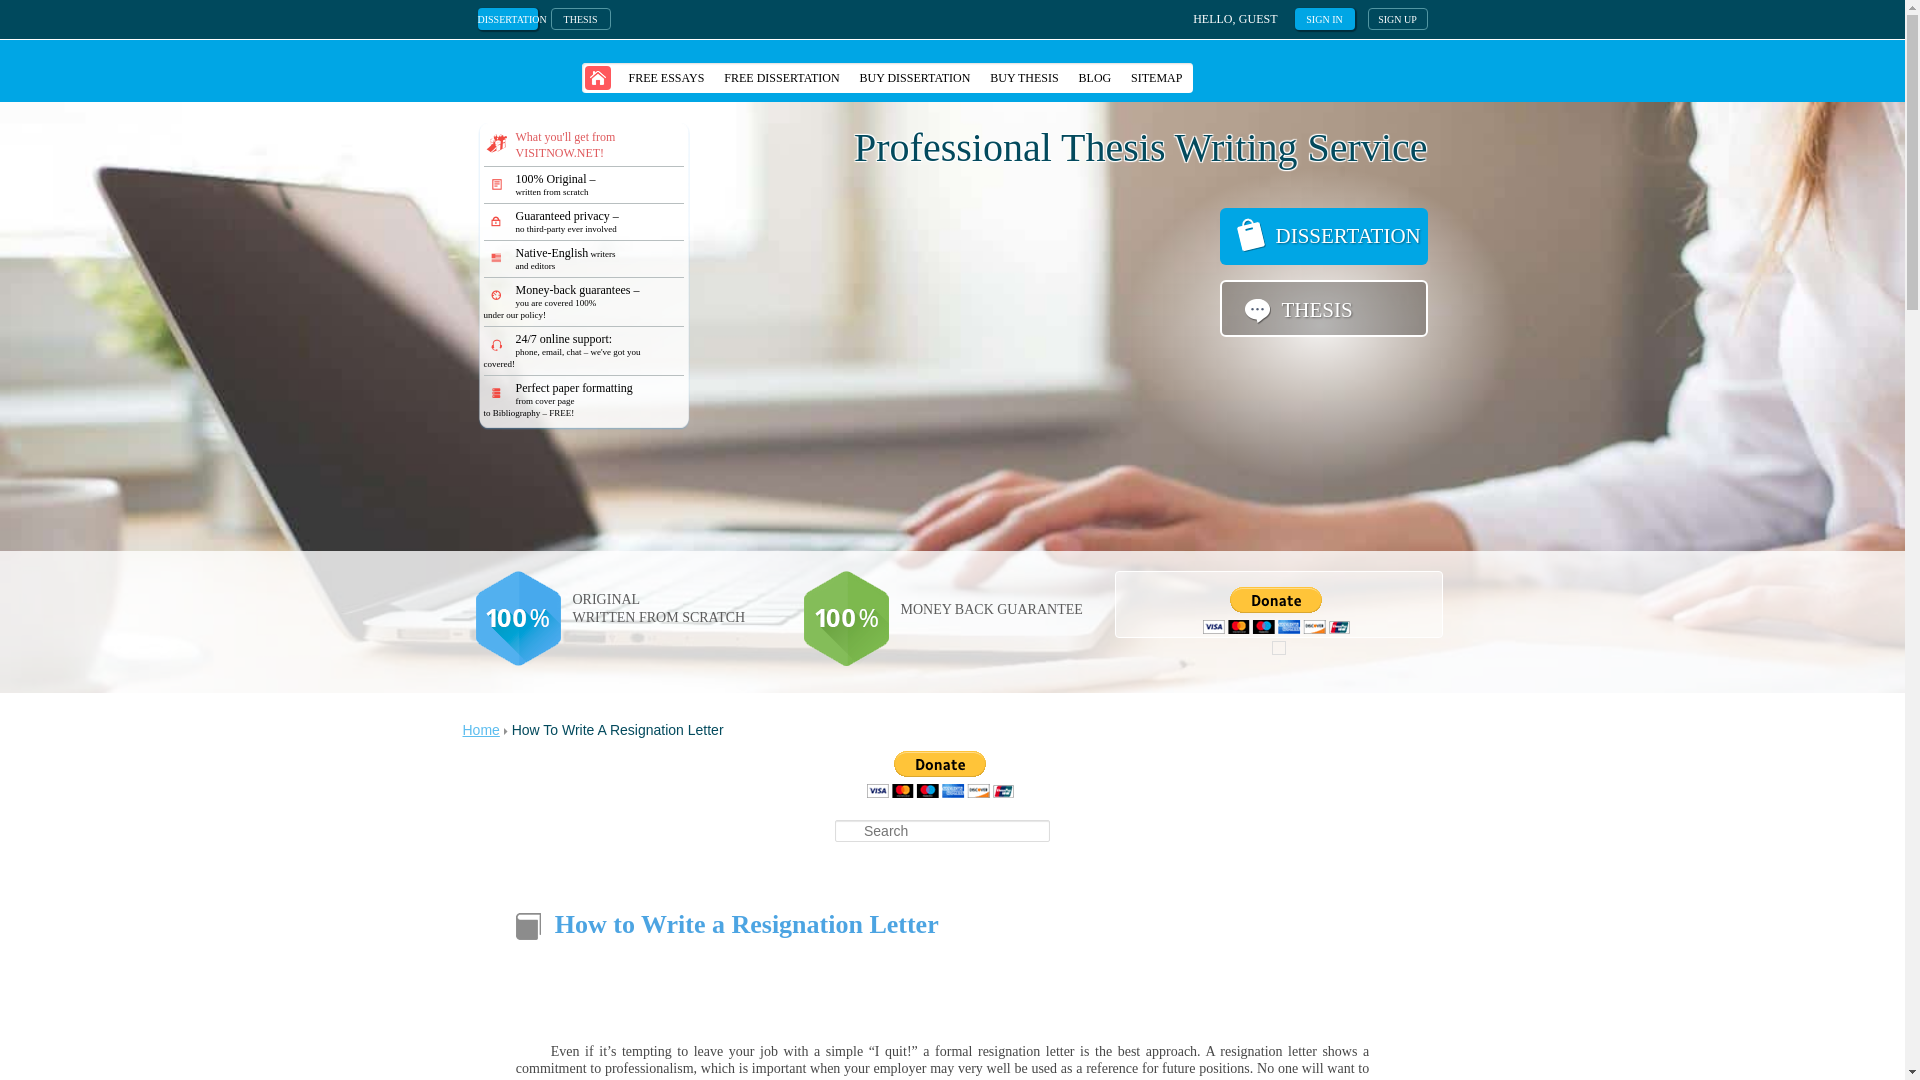 The image size is (1920, 1080). What do you see at coordinates (1023, 77) in the screenshot?
I see `BUY THESIS` at bounding box center [1023, 77].